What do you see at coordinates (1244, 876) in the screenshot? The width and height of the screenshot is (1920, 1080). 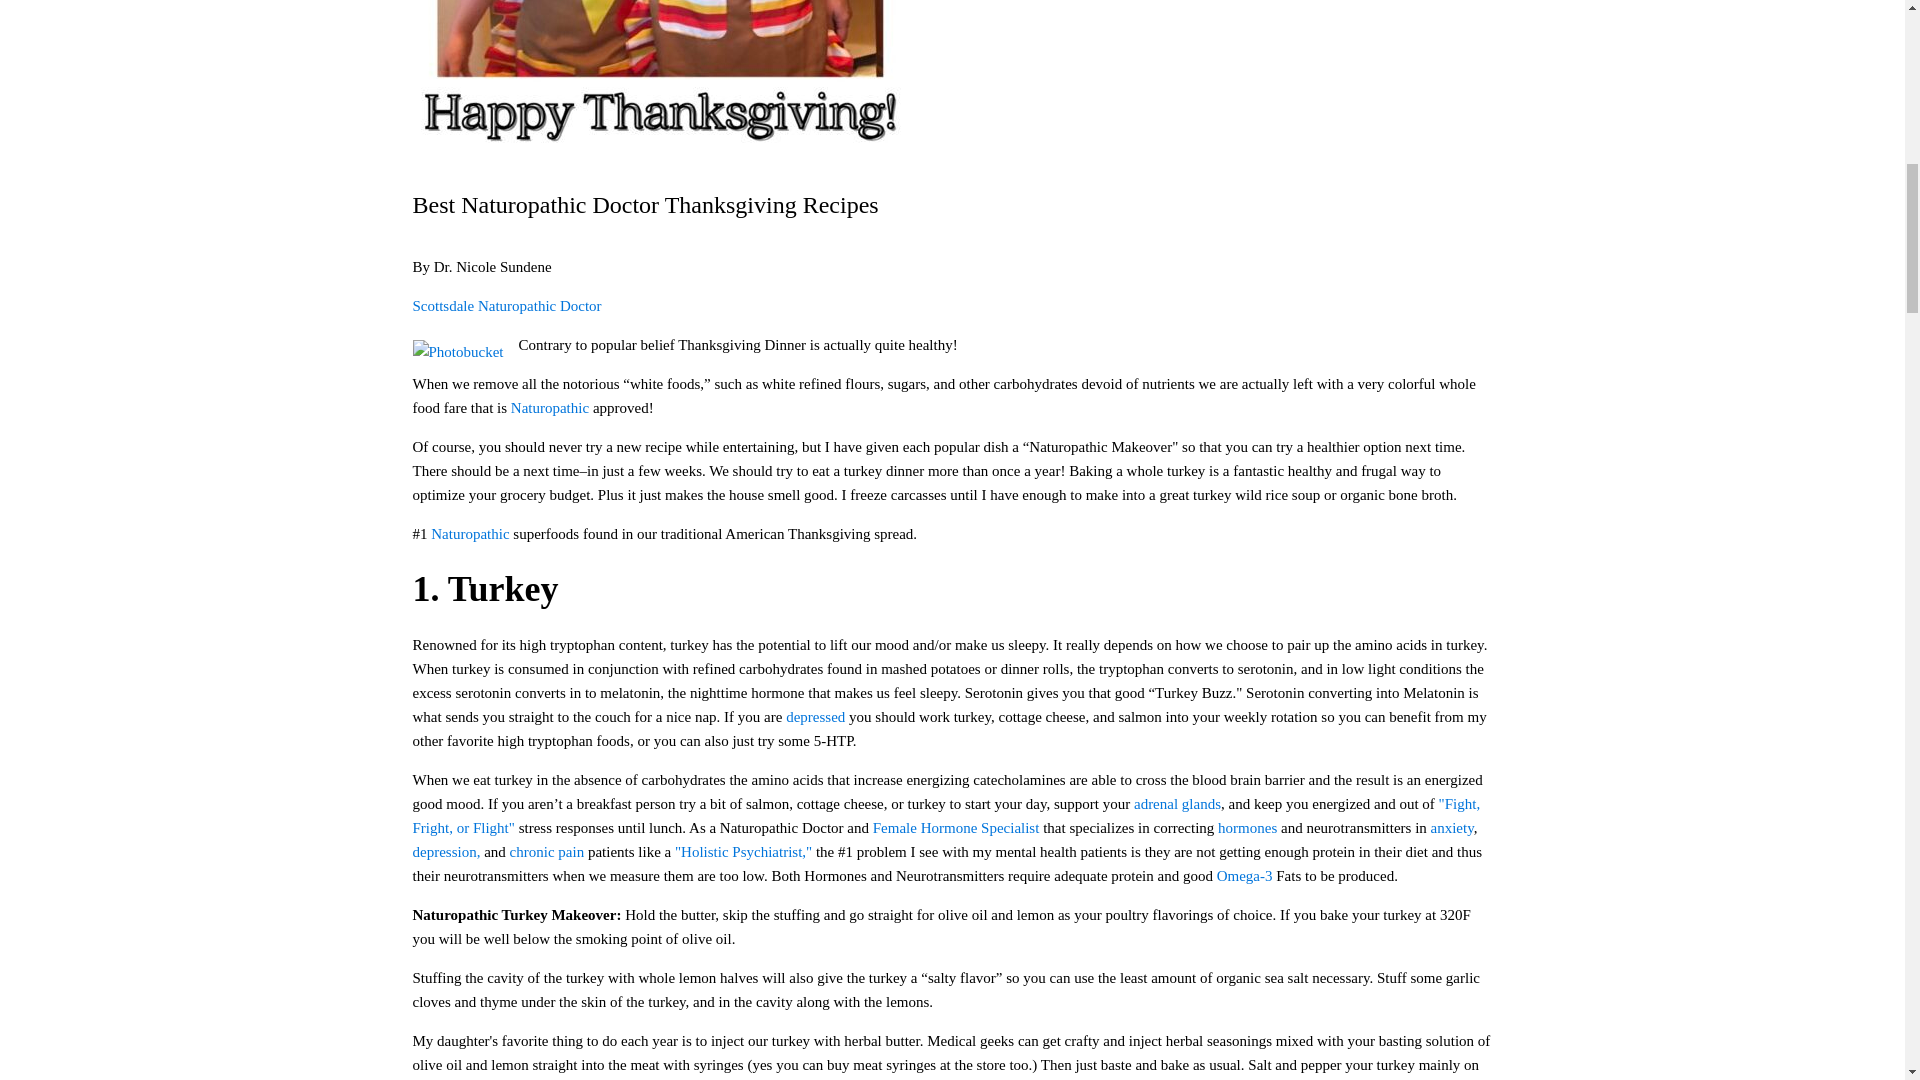 I see `Omega-3` at bounding box center [1244, 876].